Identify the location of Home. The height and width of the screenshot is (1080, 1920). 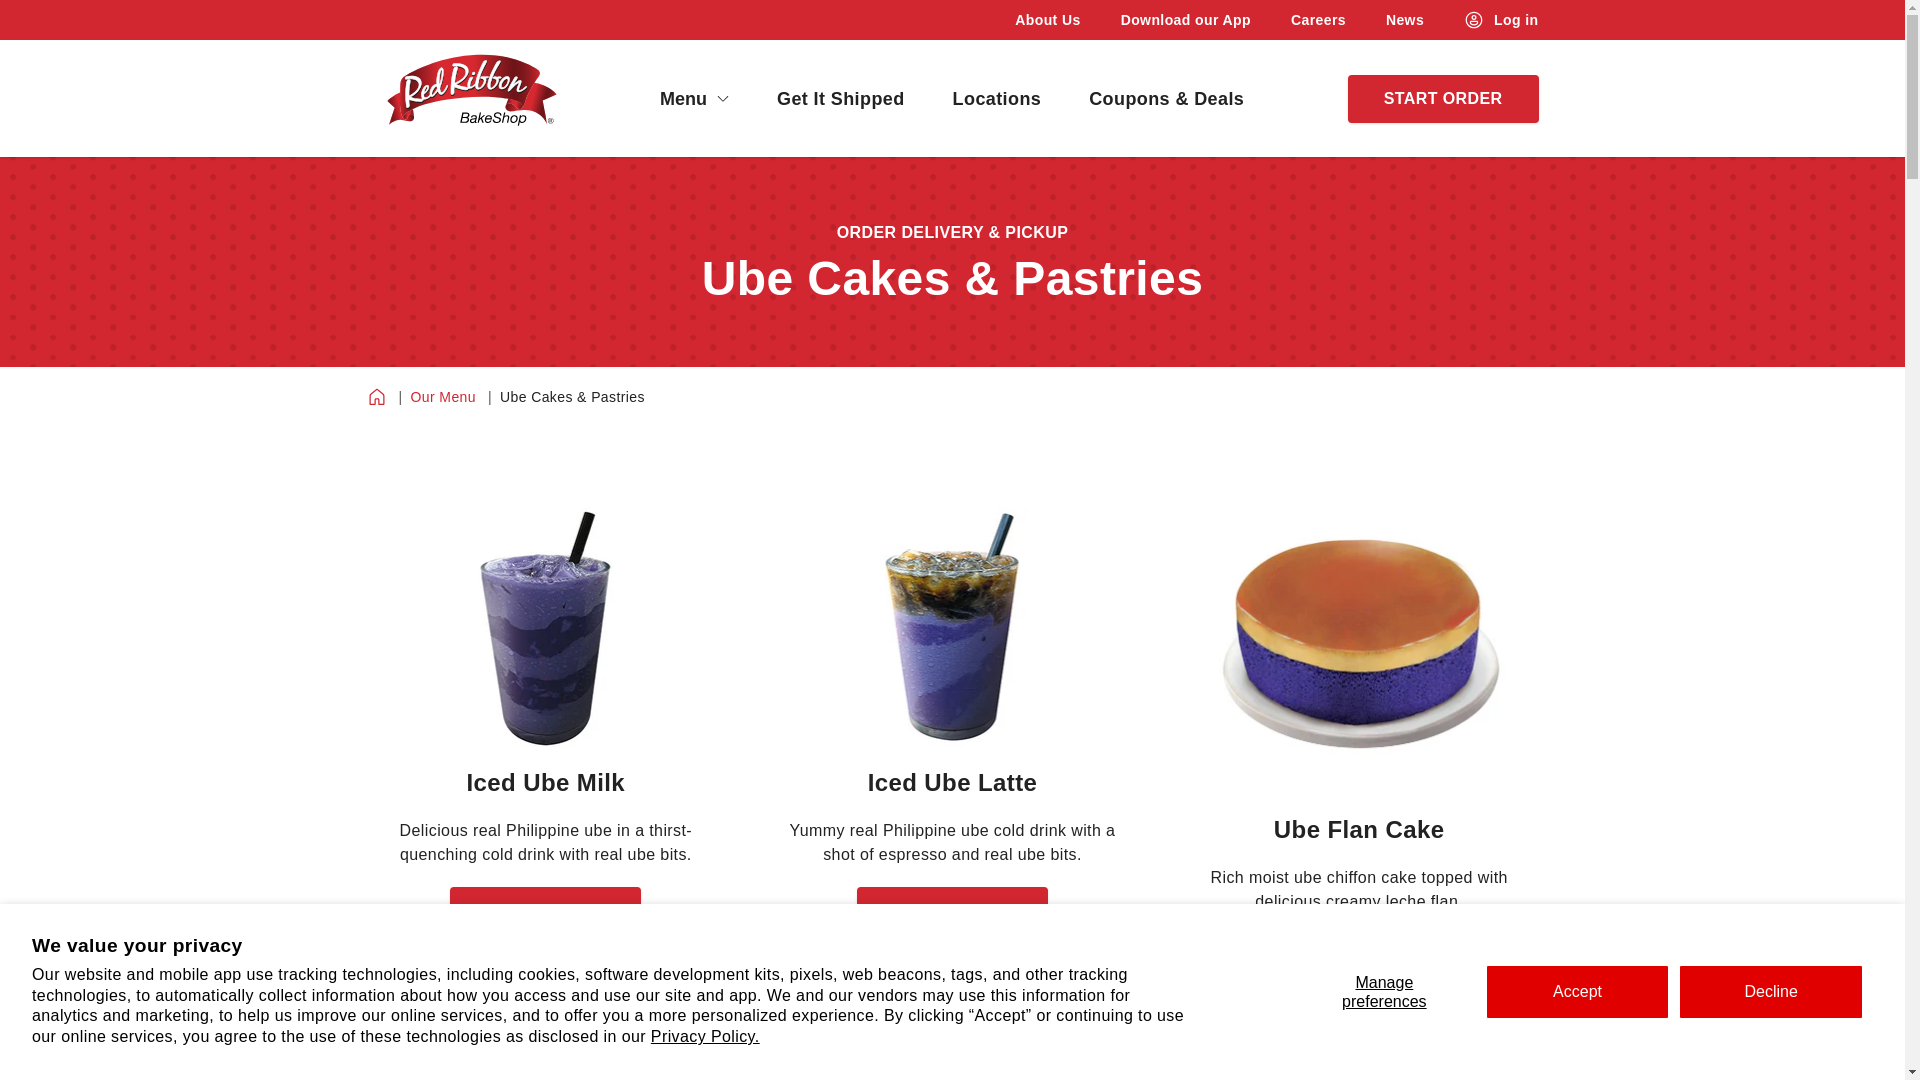
(376, 396).